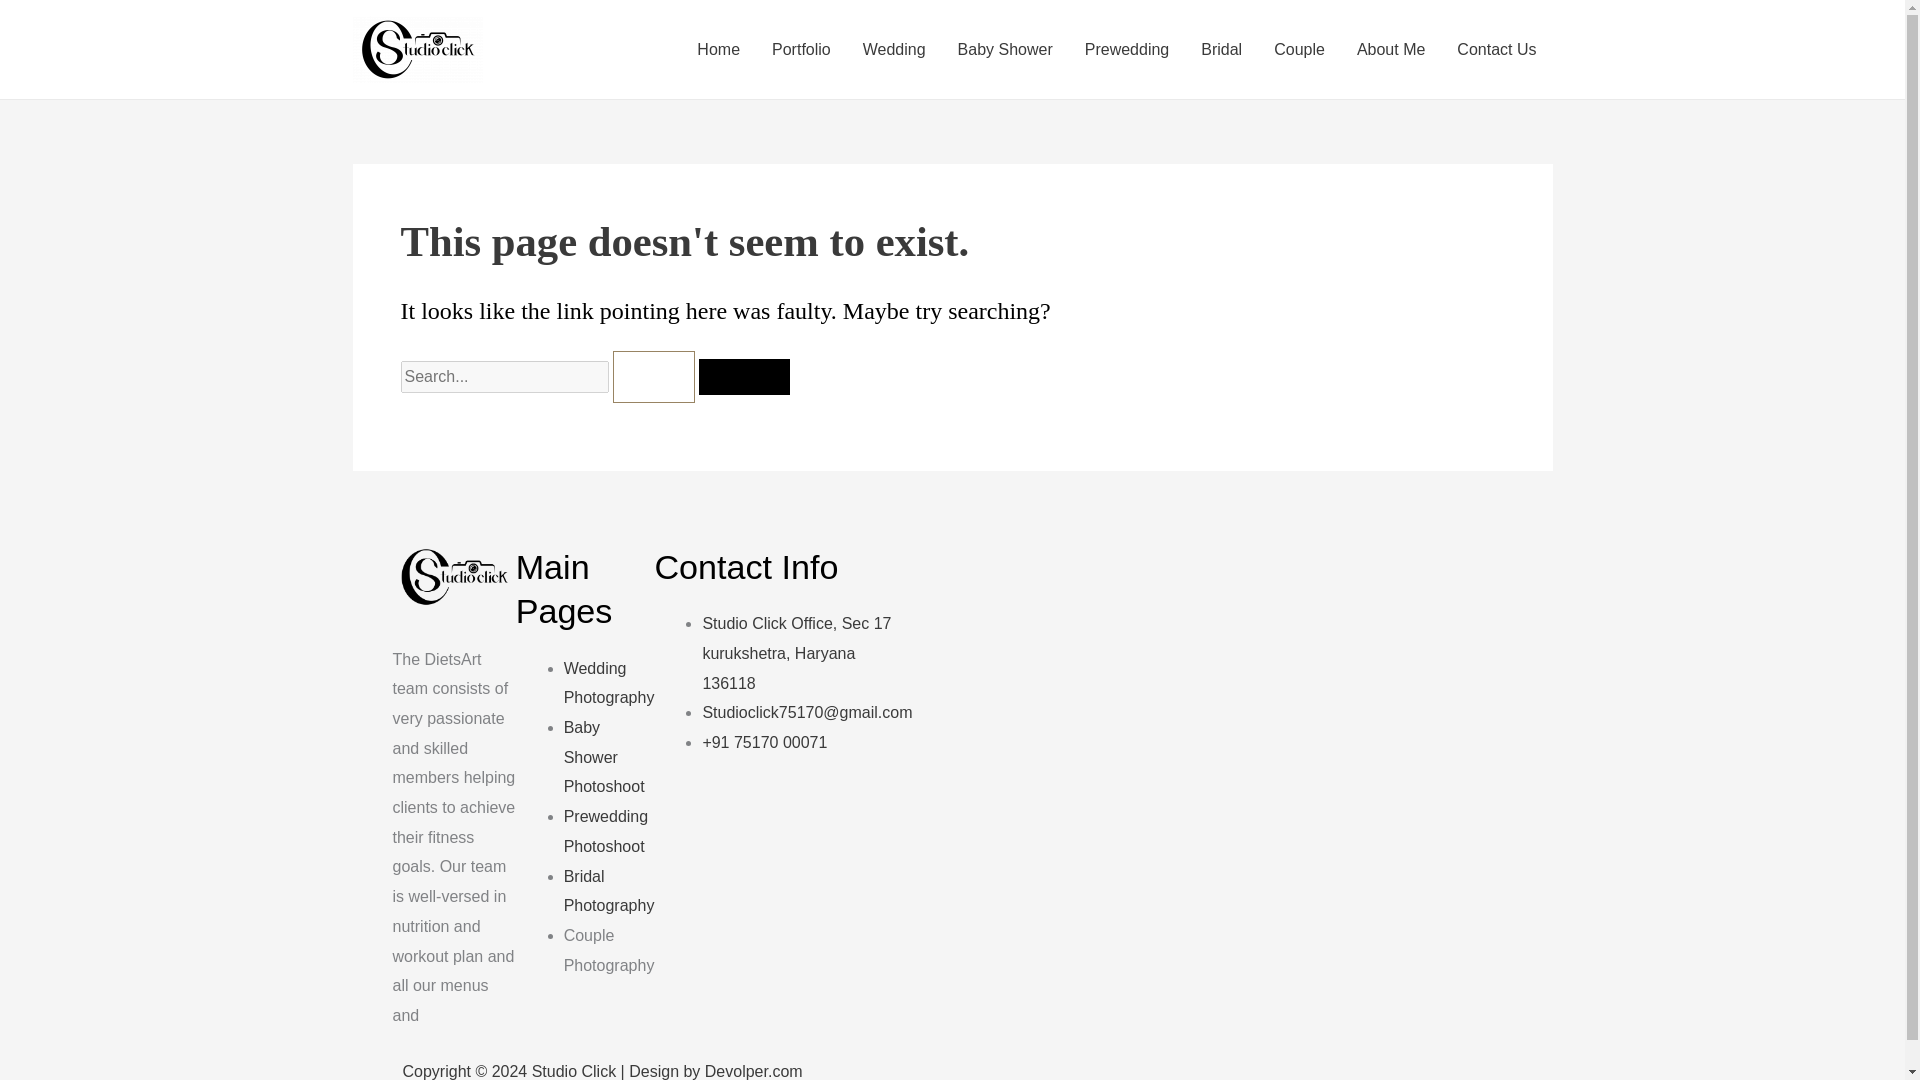 This screenshot has width=1920, height=1080. Describe the element at coordinates (796, 652) in the screenshot. I see `Studio Click Office, Sec 17 kurukshetra, Haryana 136118` at that location.